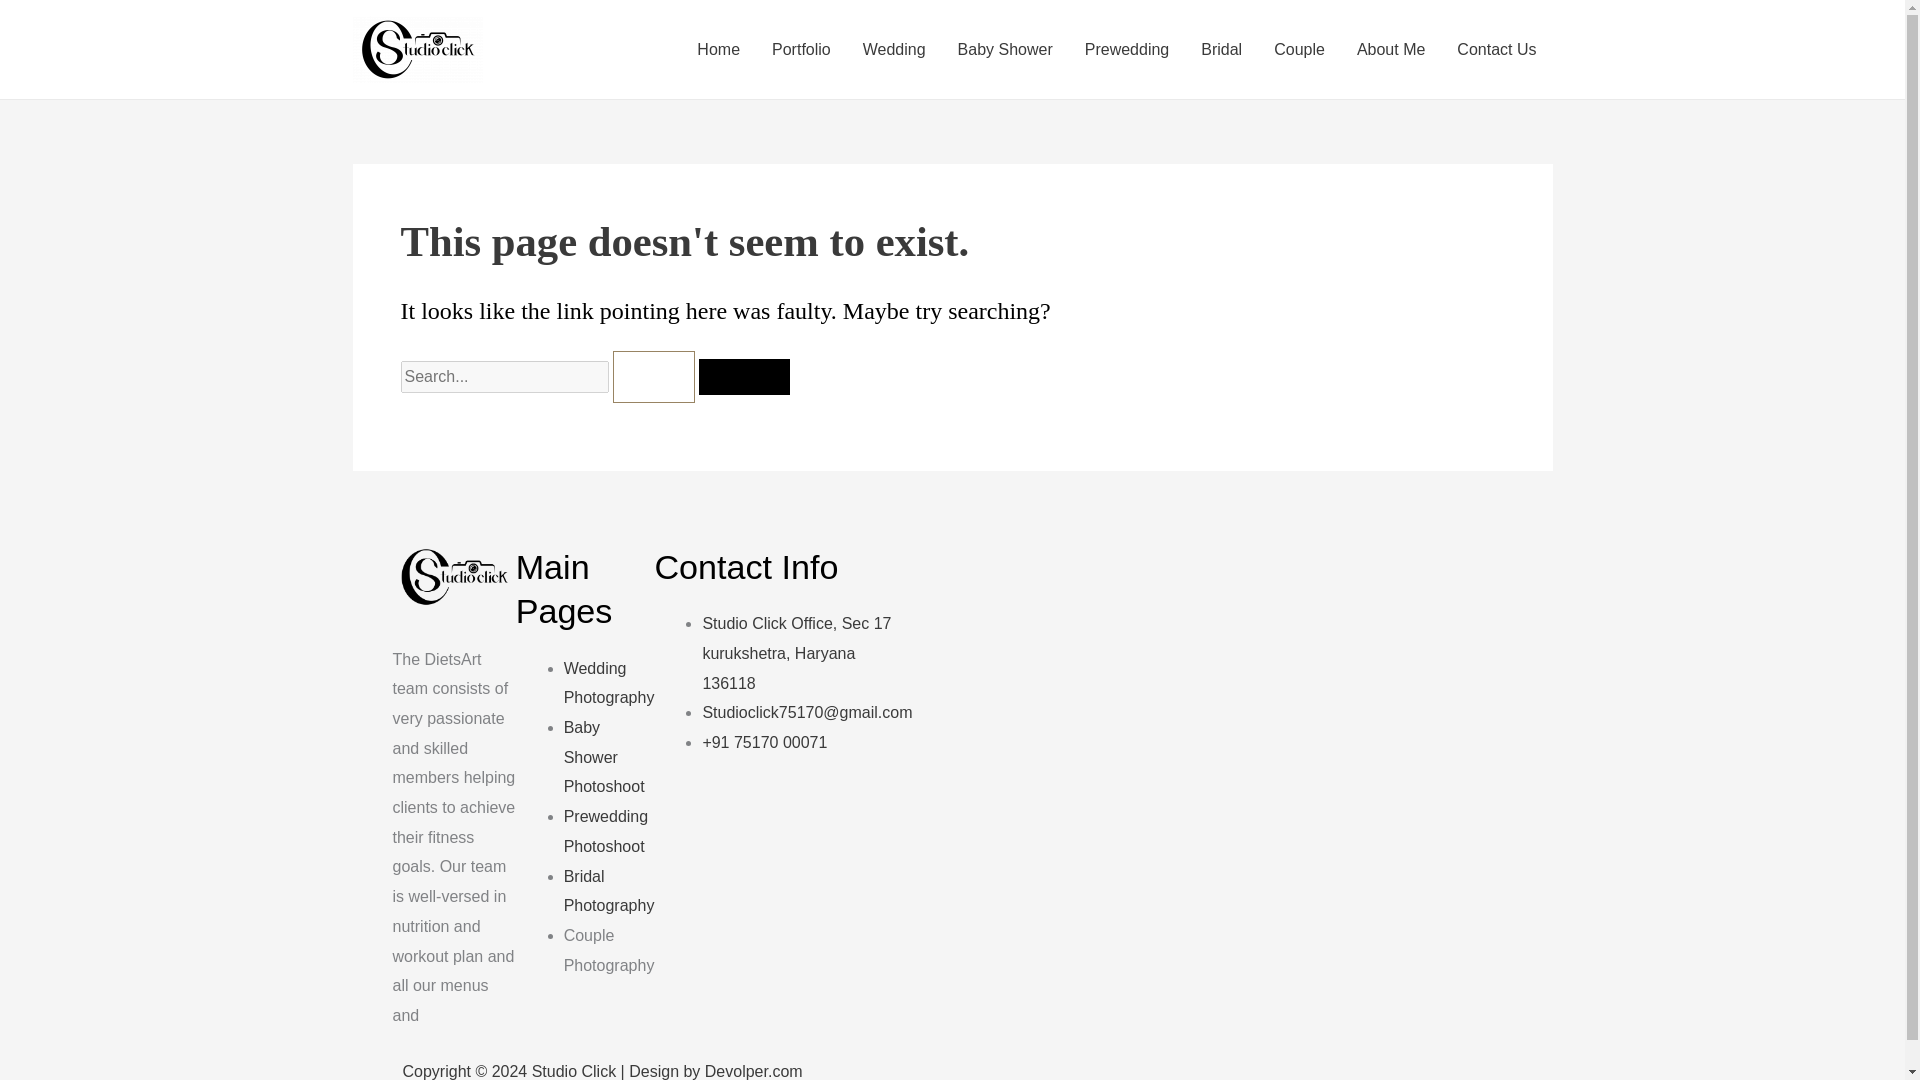 This screenshot has width=1920, height=1080. Describe the element at coordinates (796, 652) in the screenshot. I see `Studio Click Office, Sec 17 kurukshetra, Haryana 136118` at that location.